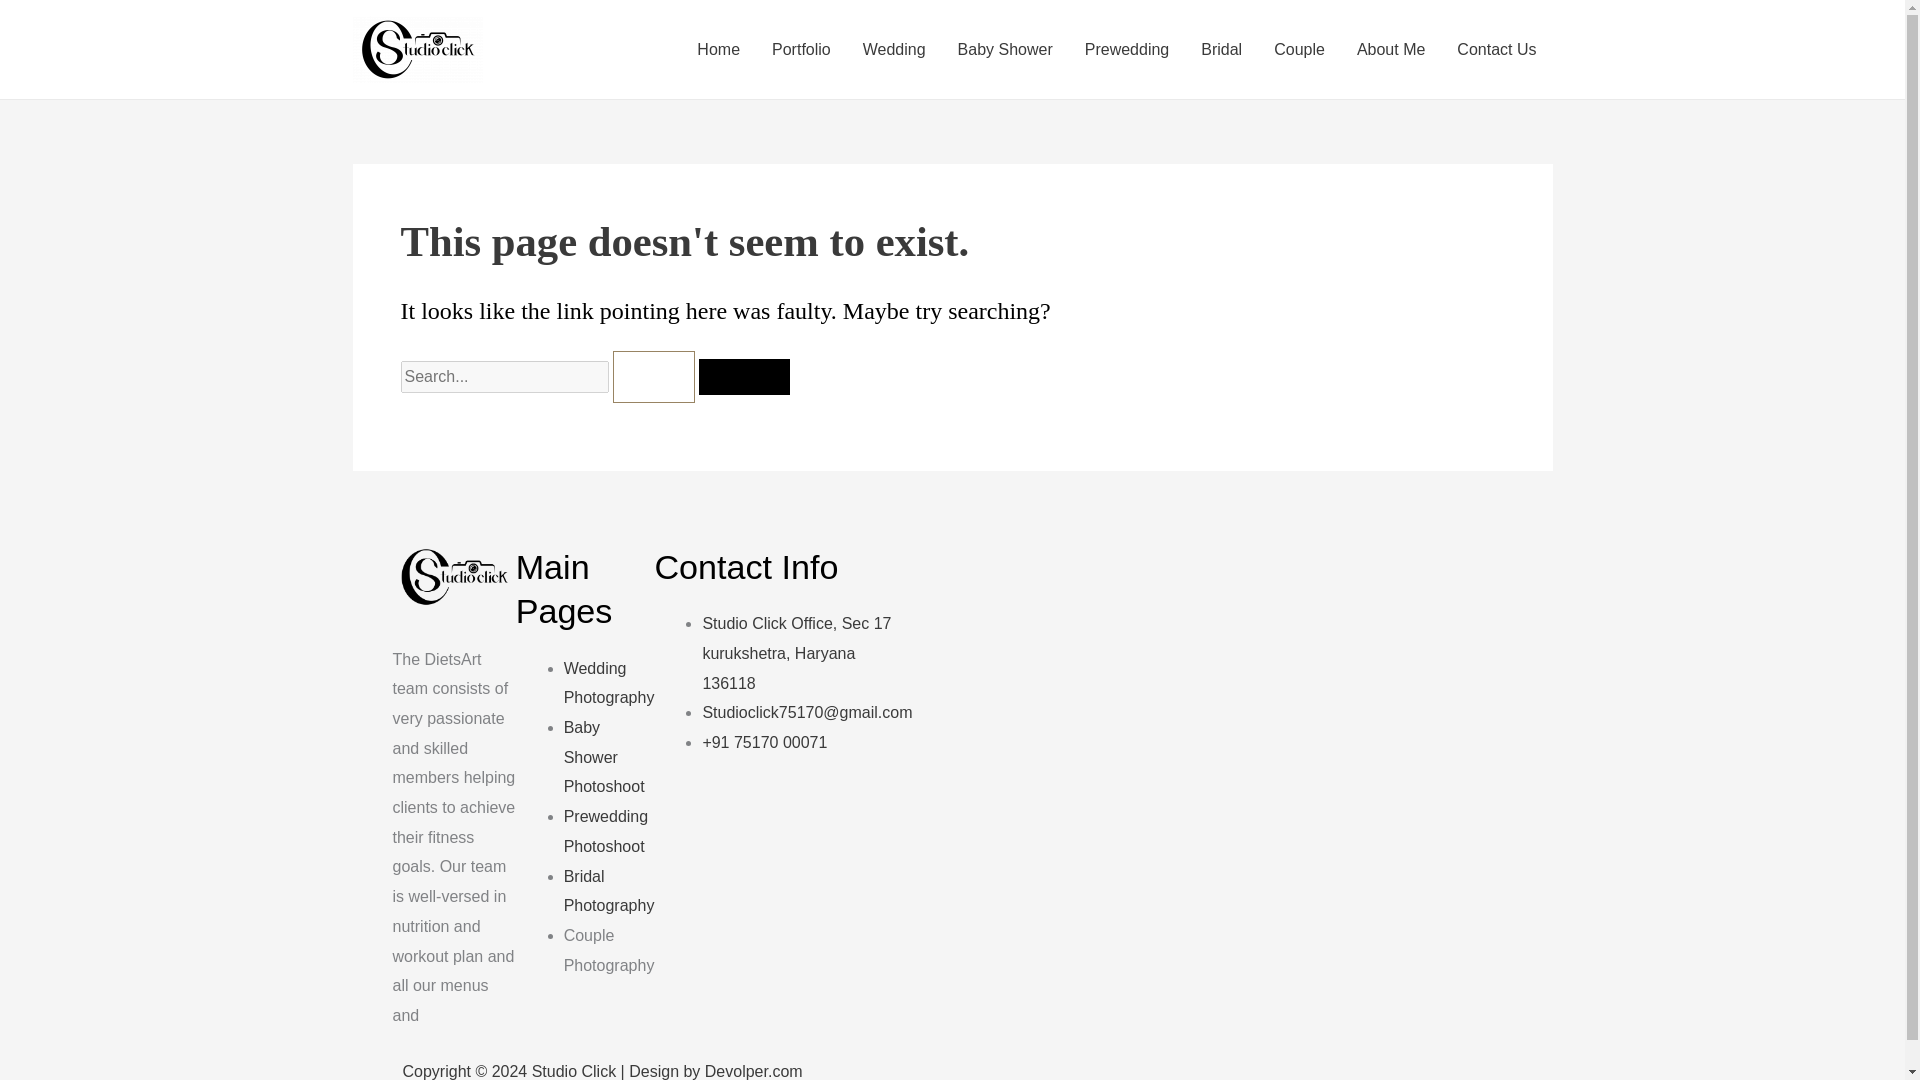 This screenshot has width=1920, height=1080. Describe the element at coordinates (796, 652) in the screenshot. I see `Studio Click Office, Sec 17 kurukshetra, Haryana 136118` at that location.